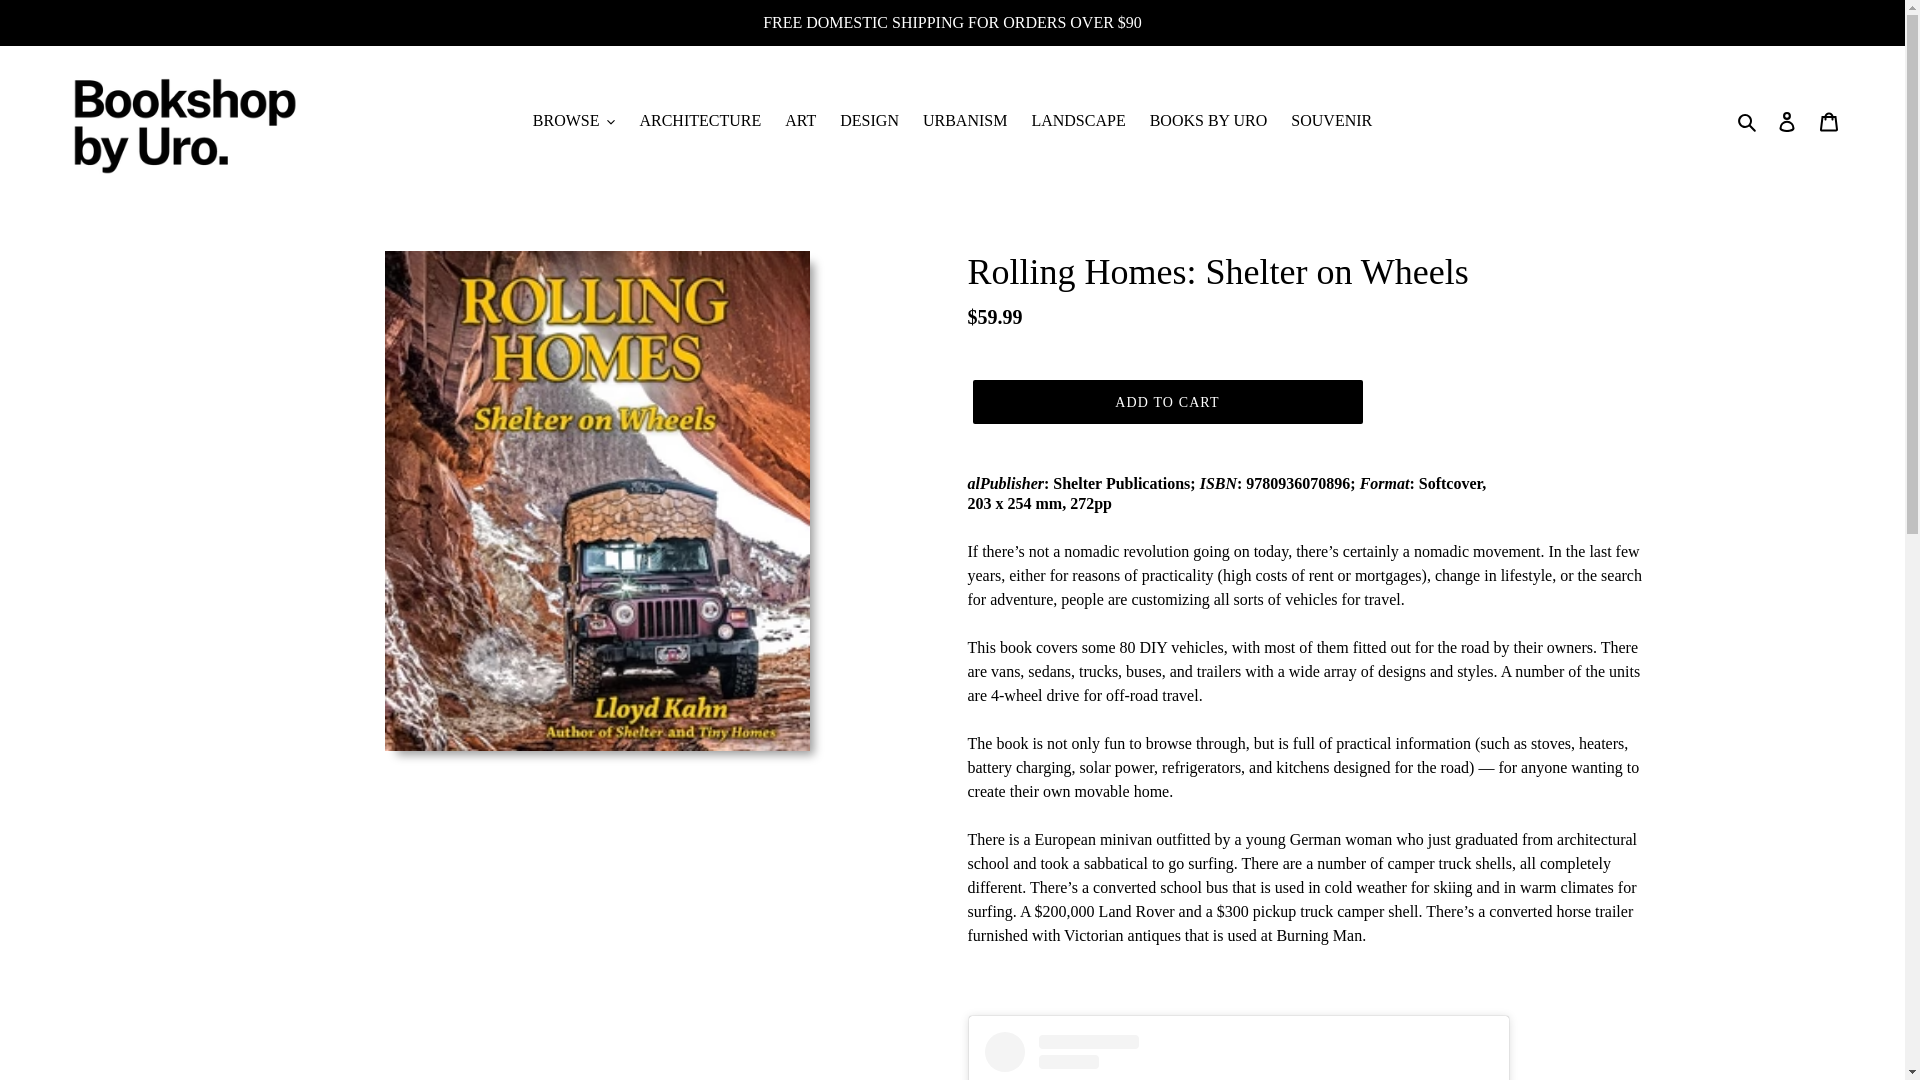 This screenshot has height=1080, width=1920. Describe the element at coordinates (1748, 120) in the screenshot. I see `Search` at that location.